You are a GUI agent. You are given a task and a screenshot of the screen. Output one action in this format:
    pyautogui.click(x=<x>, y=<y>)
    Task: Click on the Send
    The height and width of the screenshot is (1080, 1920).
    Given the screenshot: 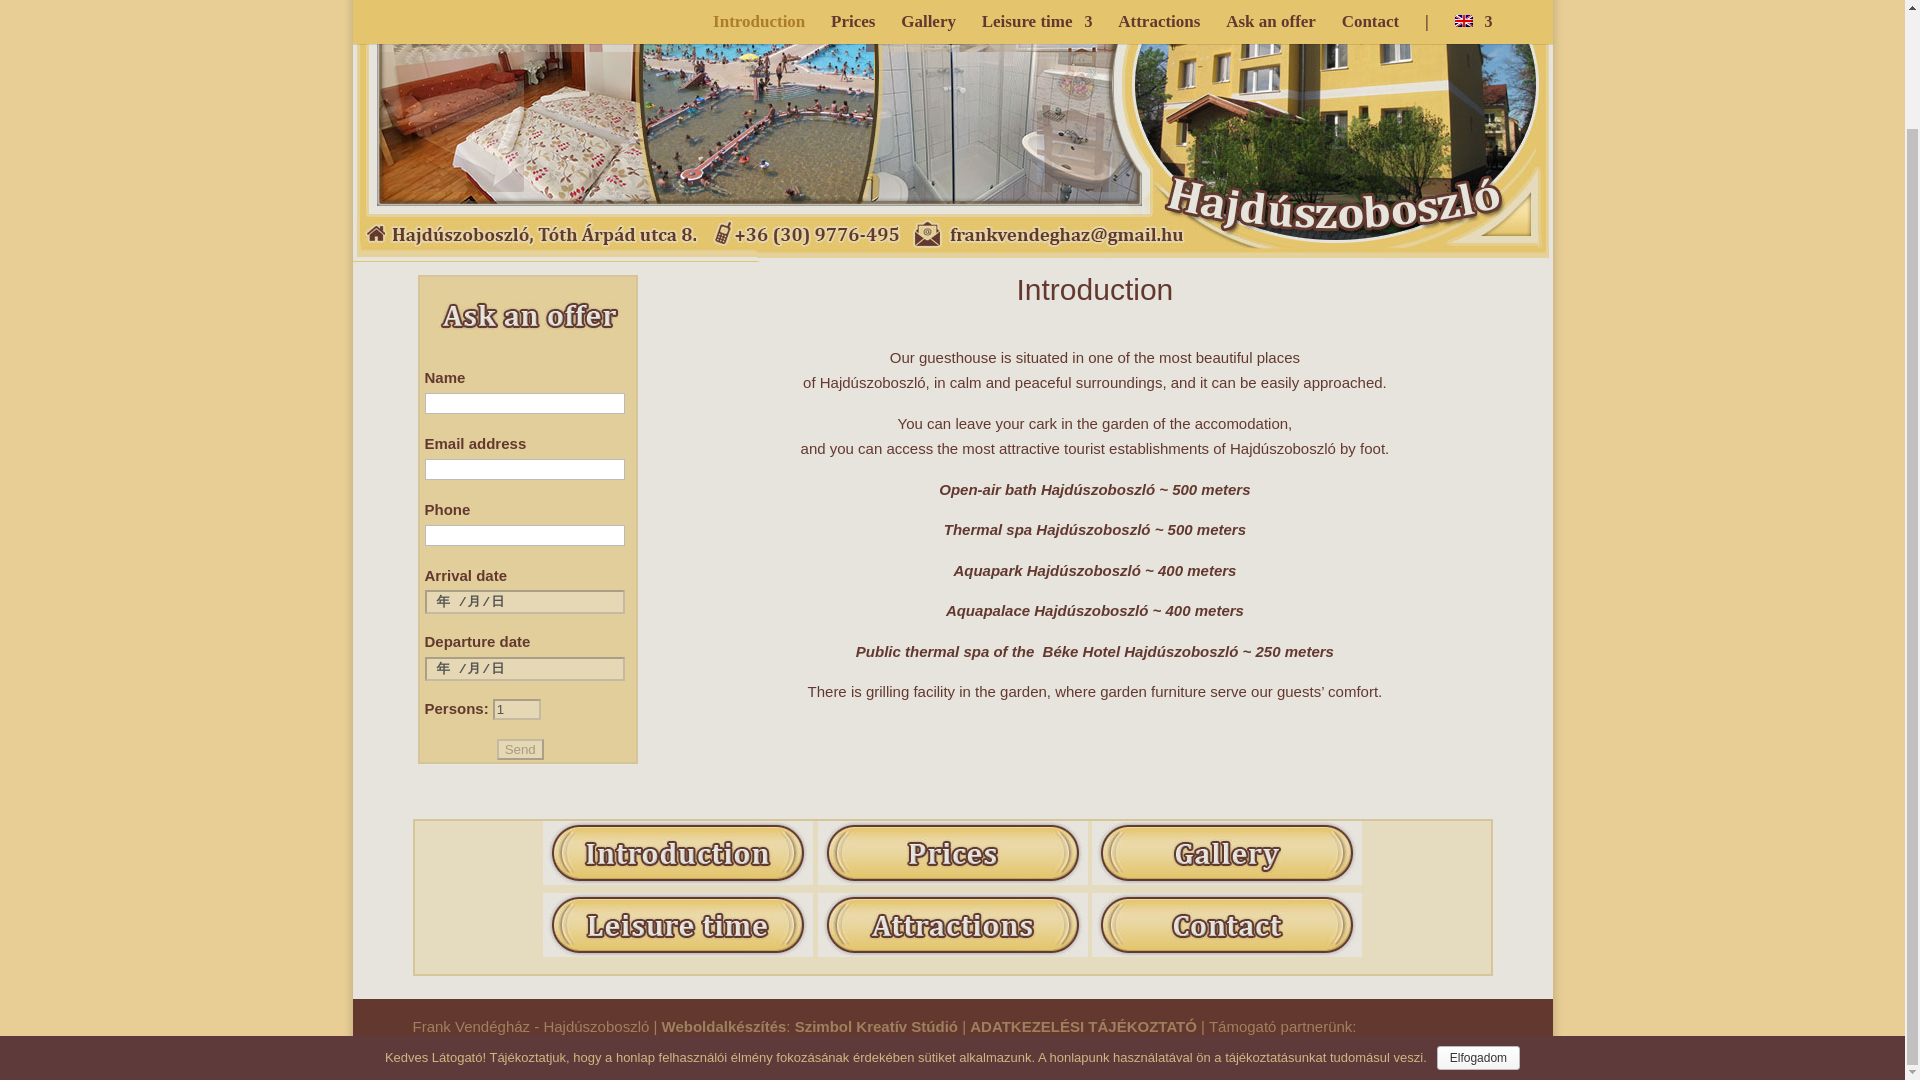 What is the action you would take?
    pyautogui.click(x=520, y=749)
    